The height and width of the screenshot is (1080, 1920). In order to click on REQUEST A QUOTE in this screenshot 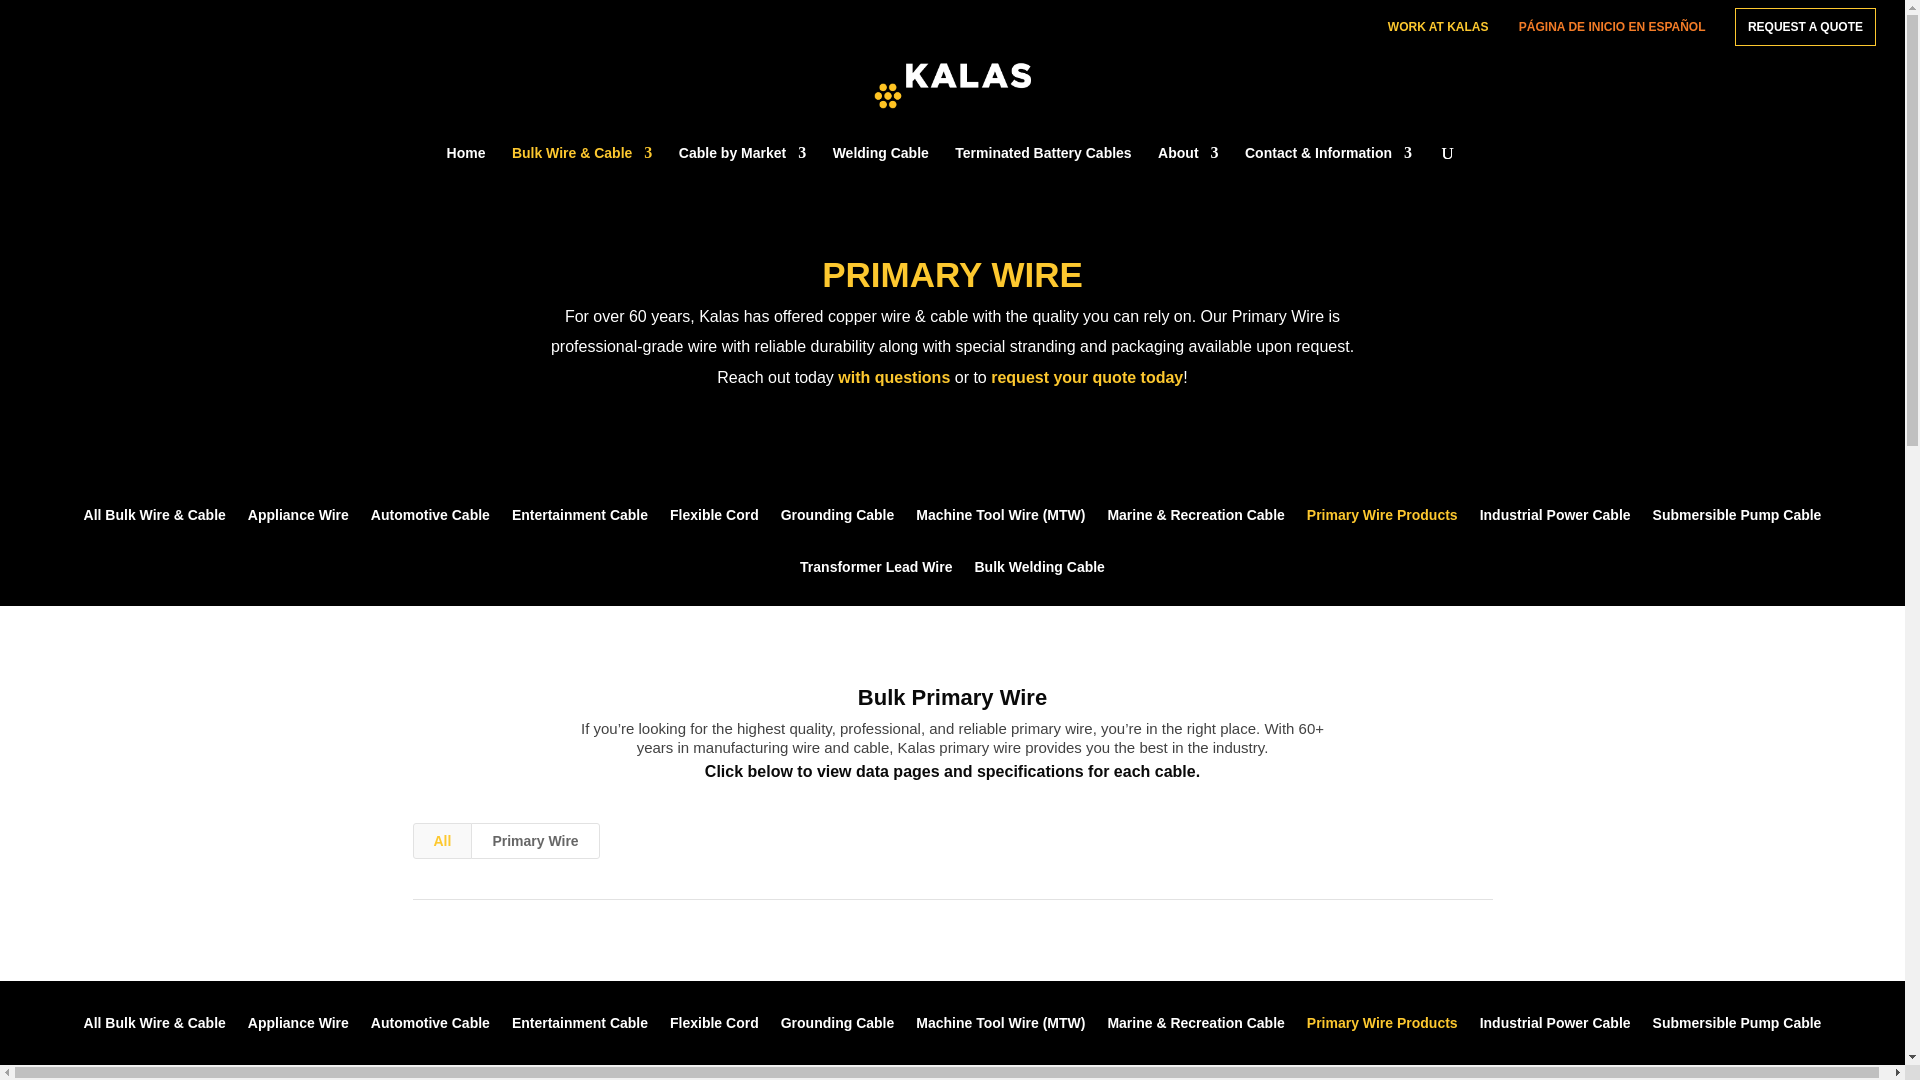, I will do `click(1805, 26)`.